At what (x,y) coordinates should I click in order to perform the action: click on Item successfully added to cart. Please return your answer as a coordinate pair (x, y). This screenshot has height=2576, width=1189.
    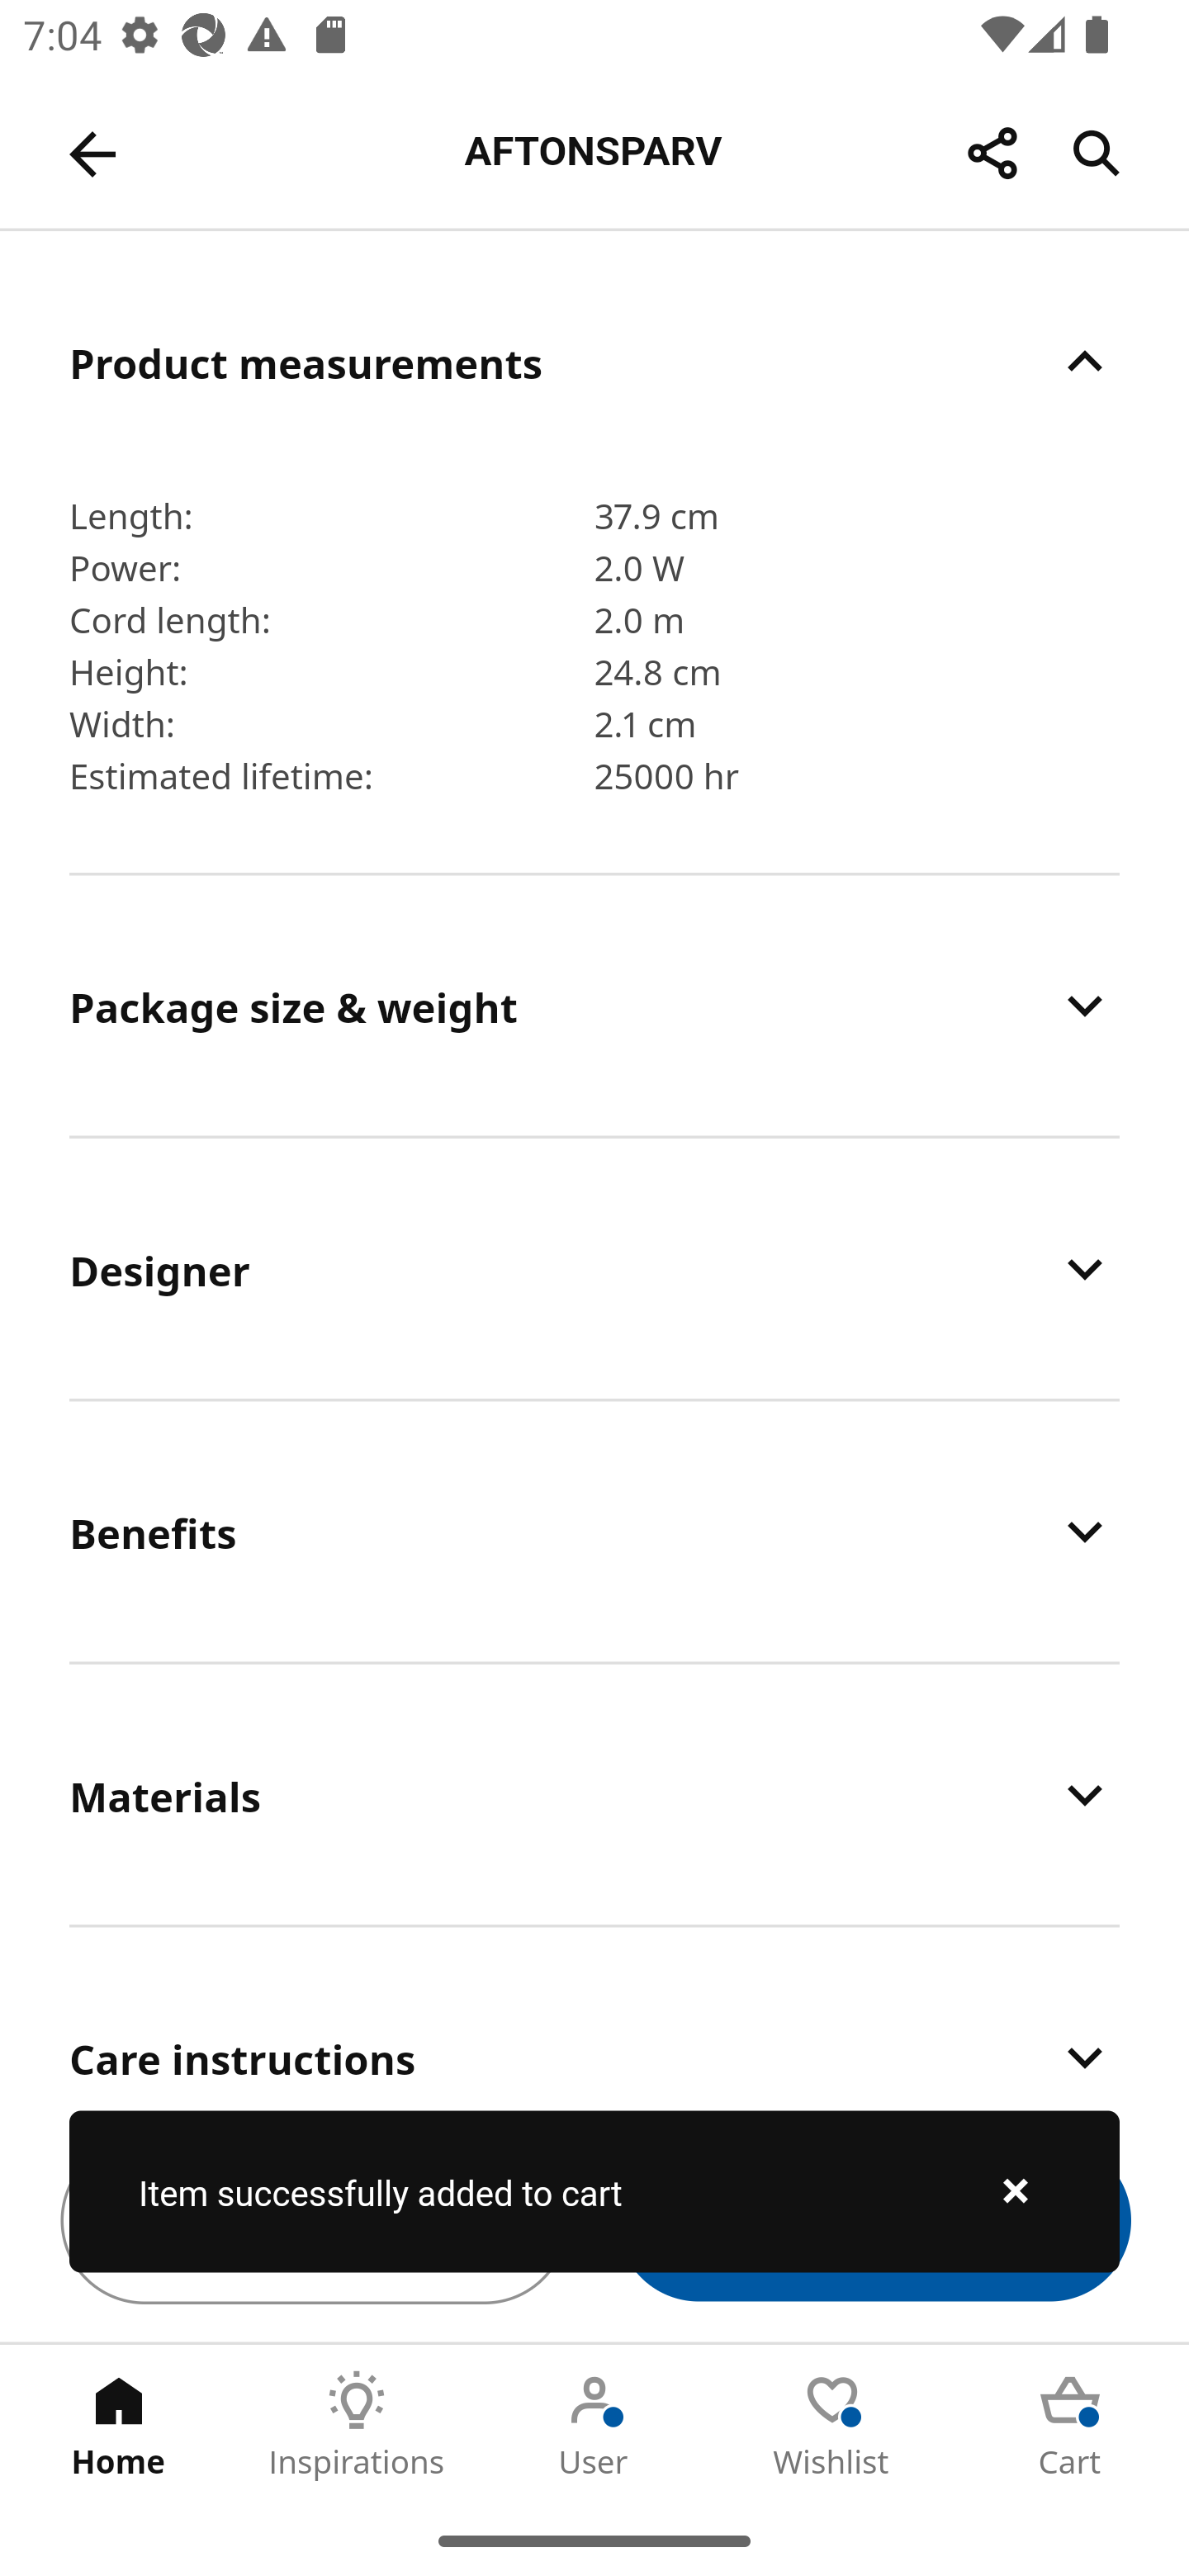
    Looking at the image, I should click on (594, 2191).